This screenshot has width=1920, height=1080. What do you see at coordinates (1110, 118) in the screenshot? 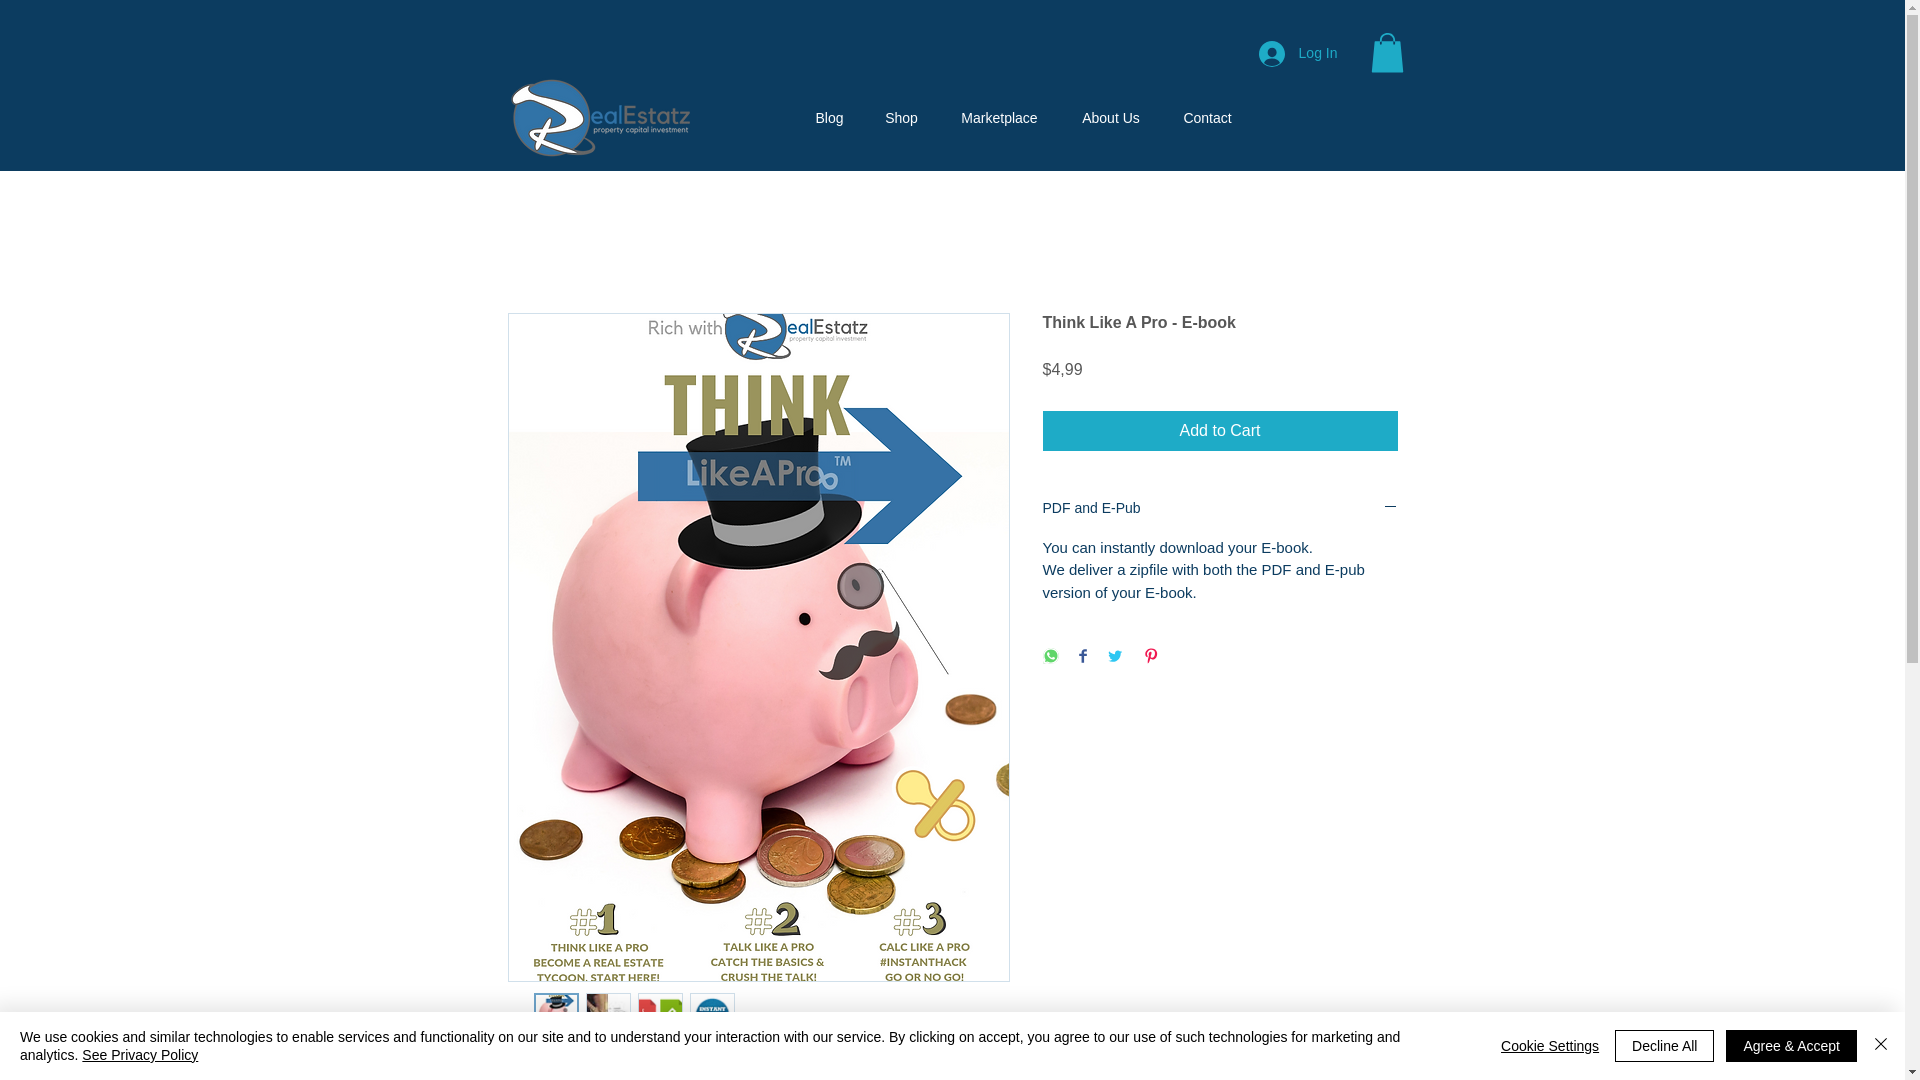
I see `About Us` at bounding box center [1110, 118].